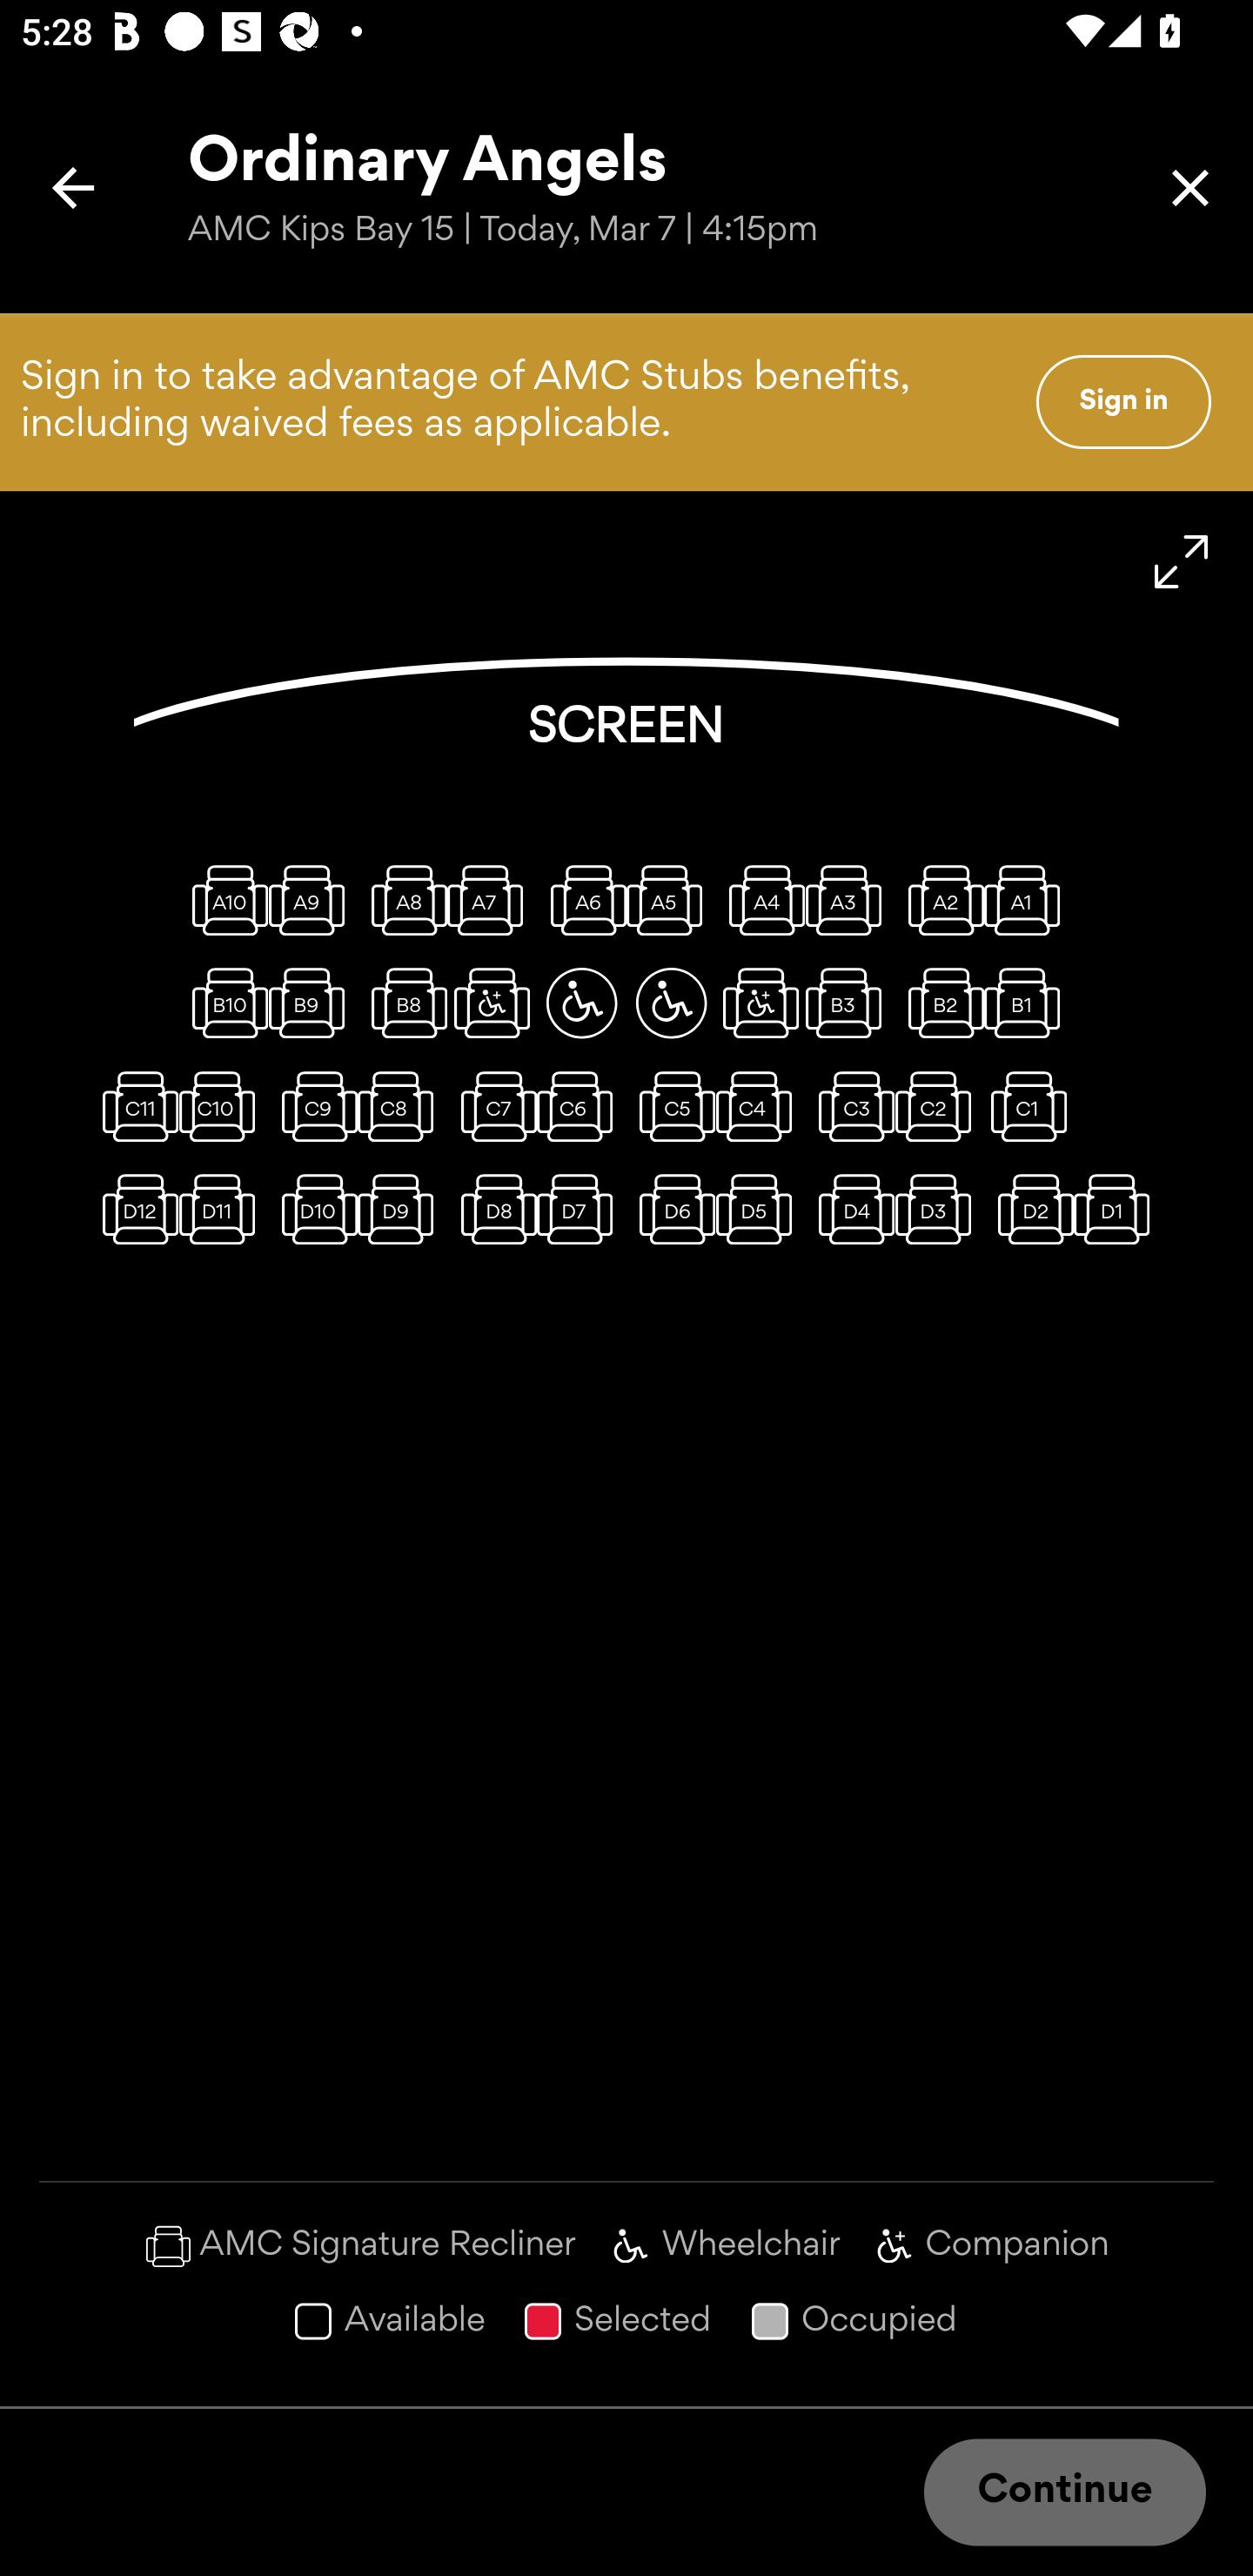 This screenshot has height=2576, width=1253. What do you see at coordinates (1182, 562) in the screenshot?
I see `Zoom` at bounding box center [1182, 562].